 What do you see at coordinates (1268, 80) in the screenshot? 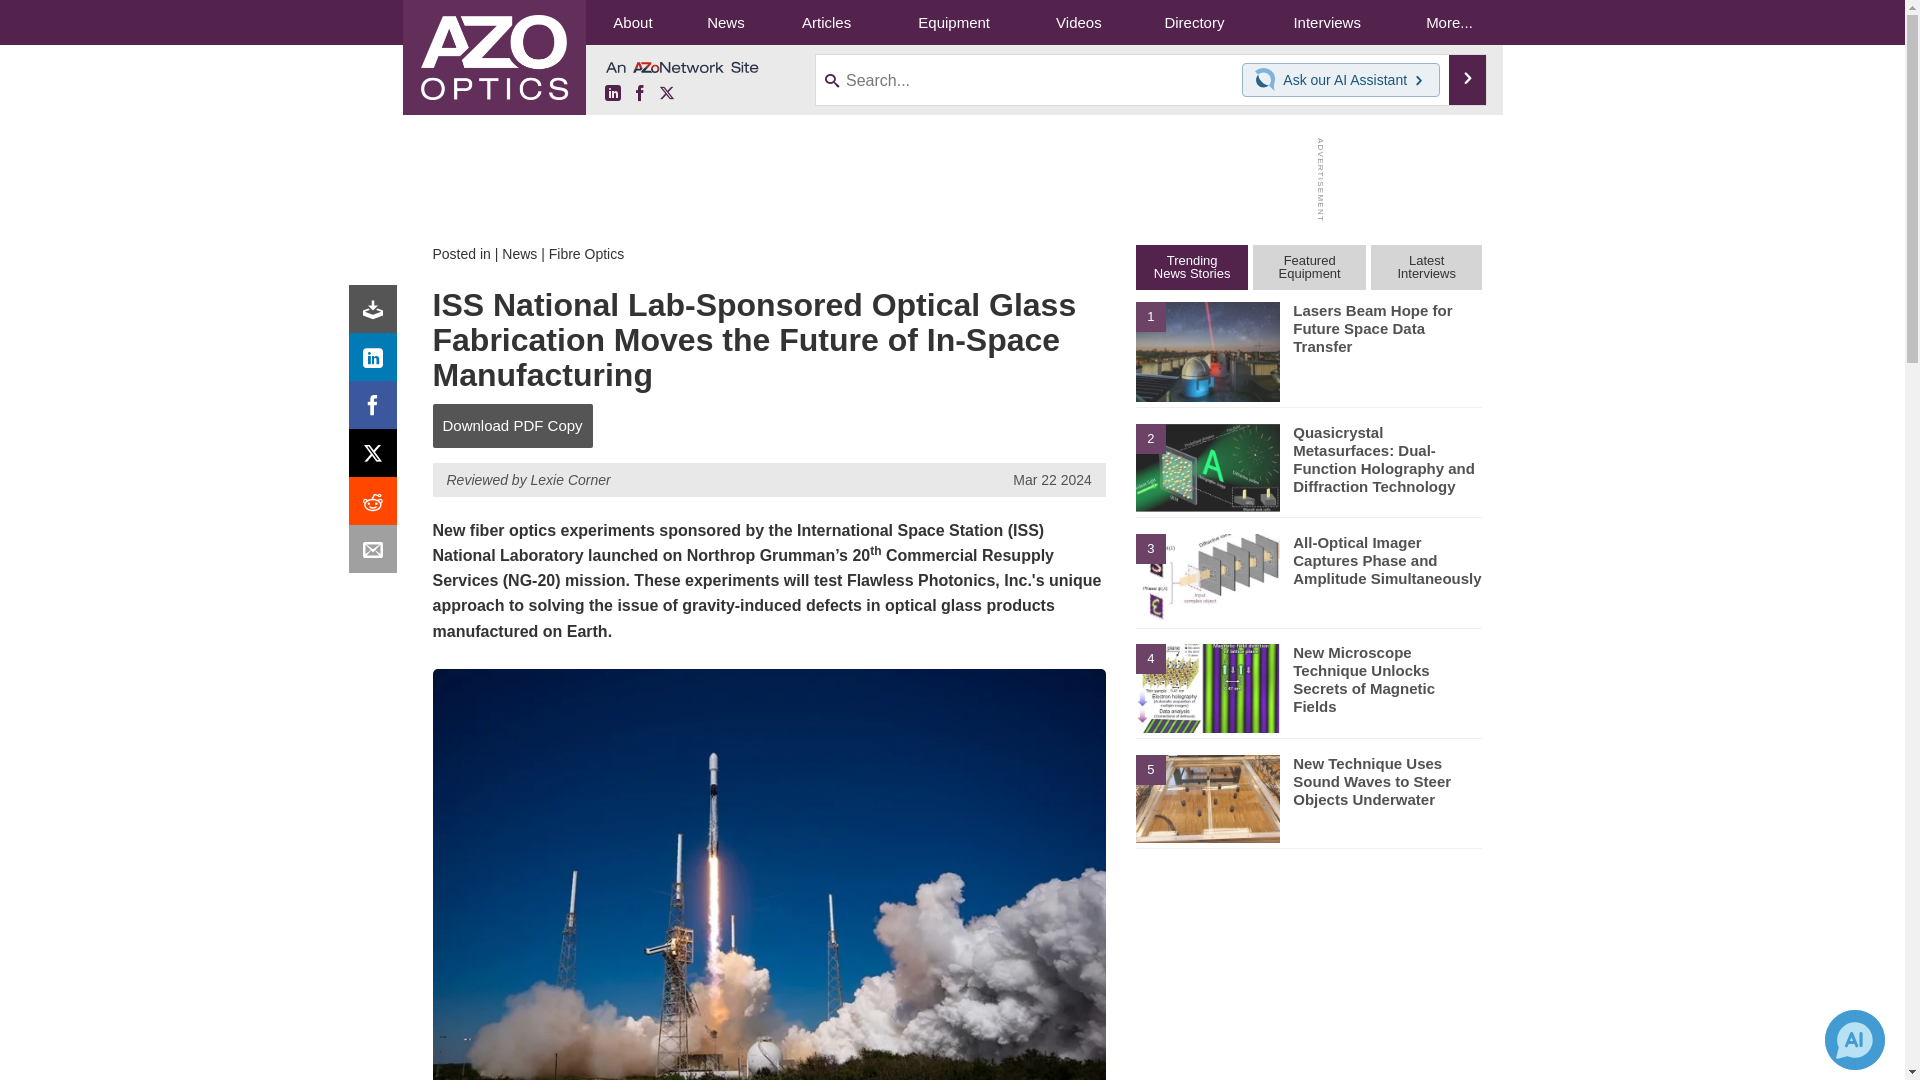
I see `Chat with our AI Assistant` at bounding box center [1268, 80].